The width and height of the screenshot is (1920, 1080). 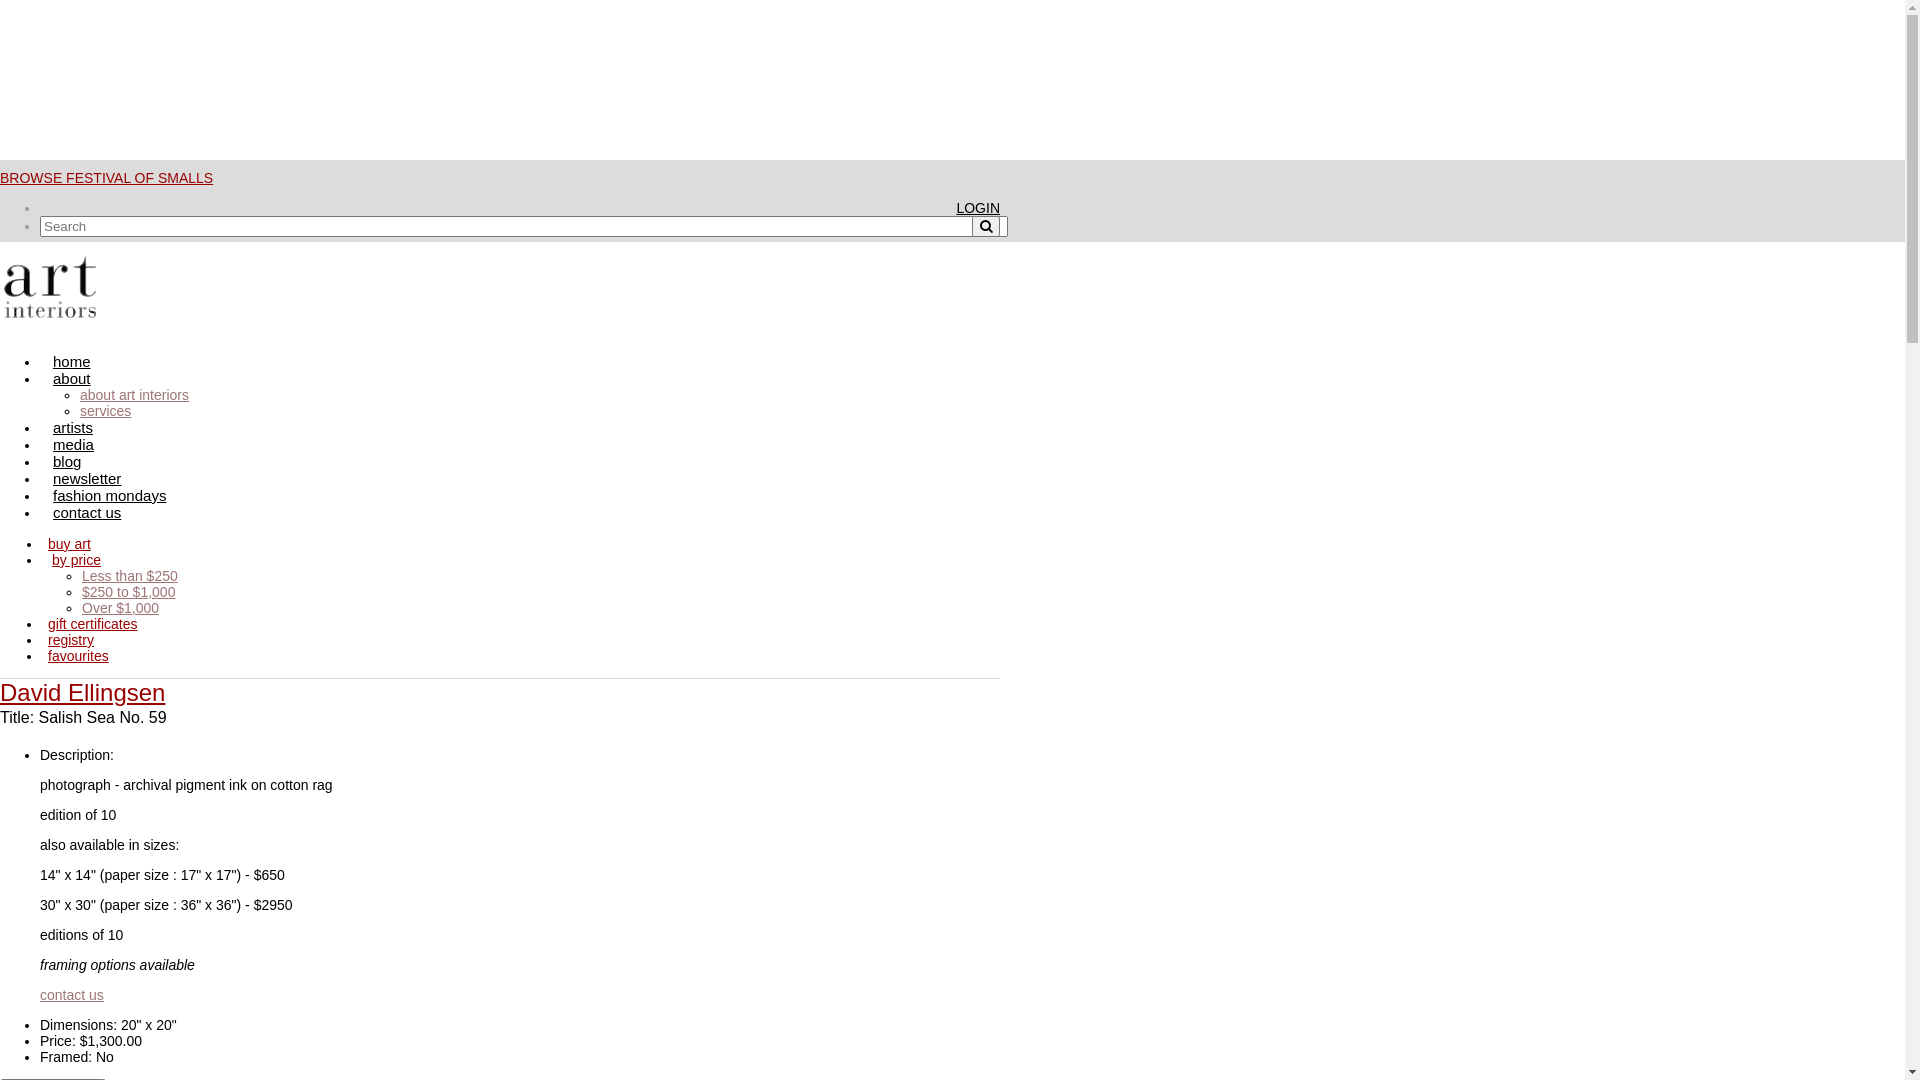 I want to click on media, so click(x=74, y=444).